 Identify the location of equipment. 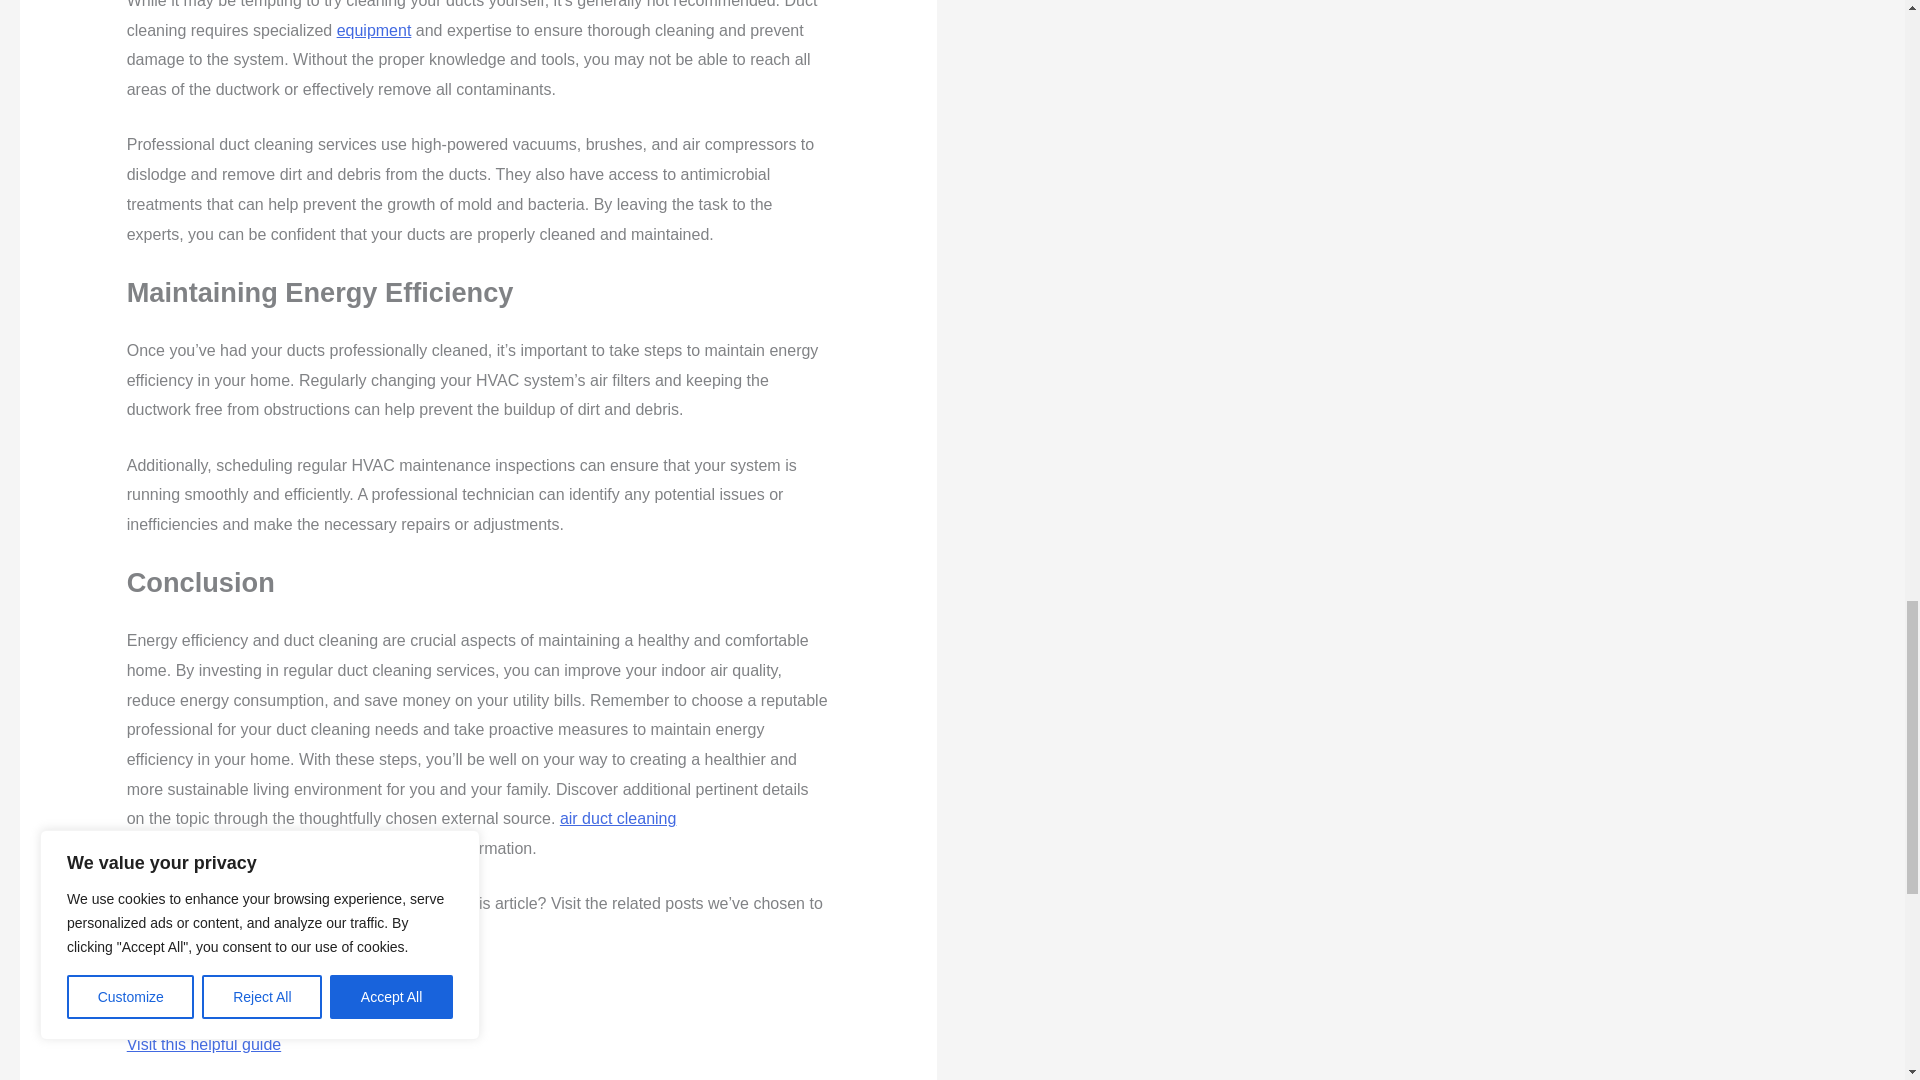
(374, 30).